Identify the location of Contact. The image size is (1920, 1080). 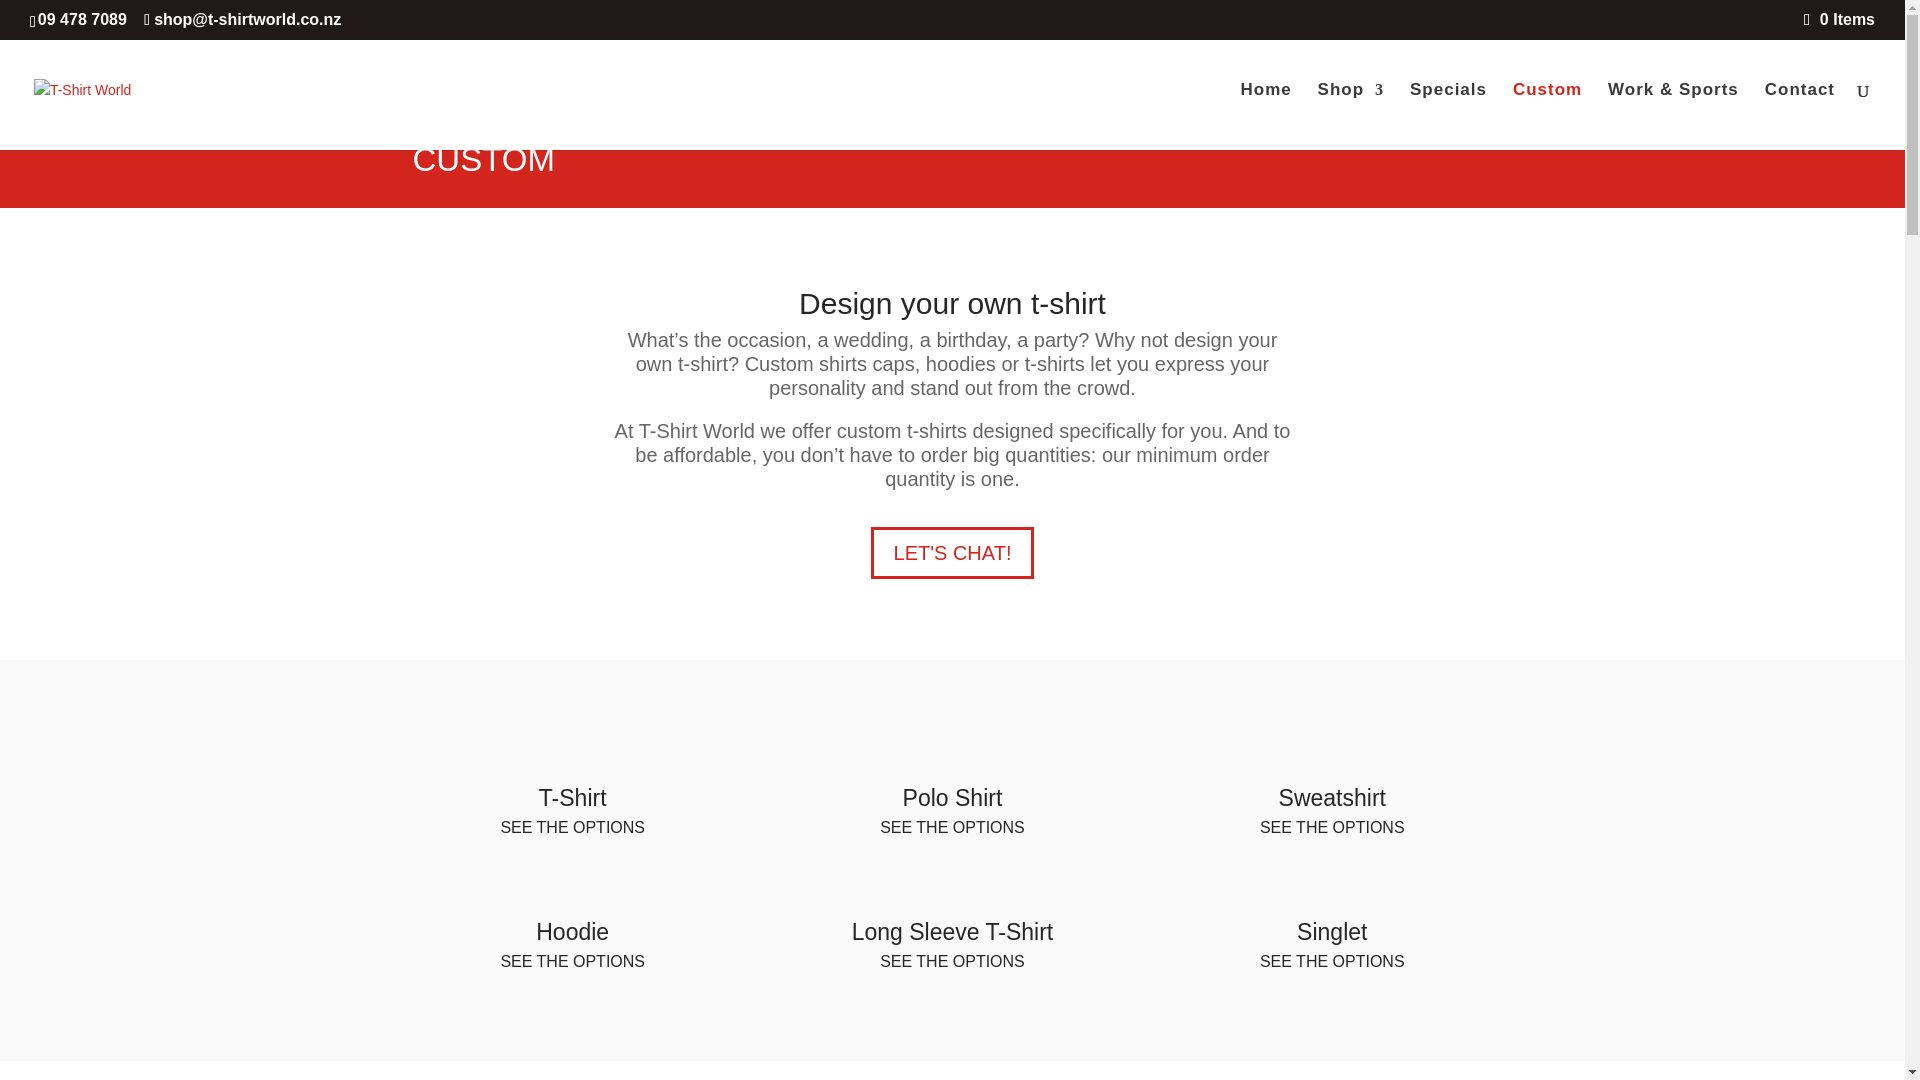
(1800, 116).